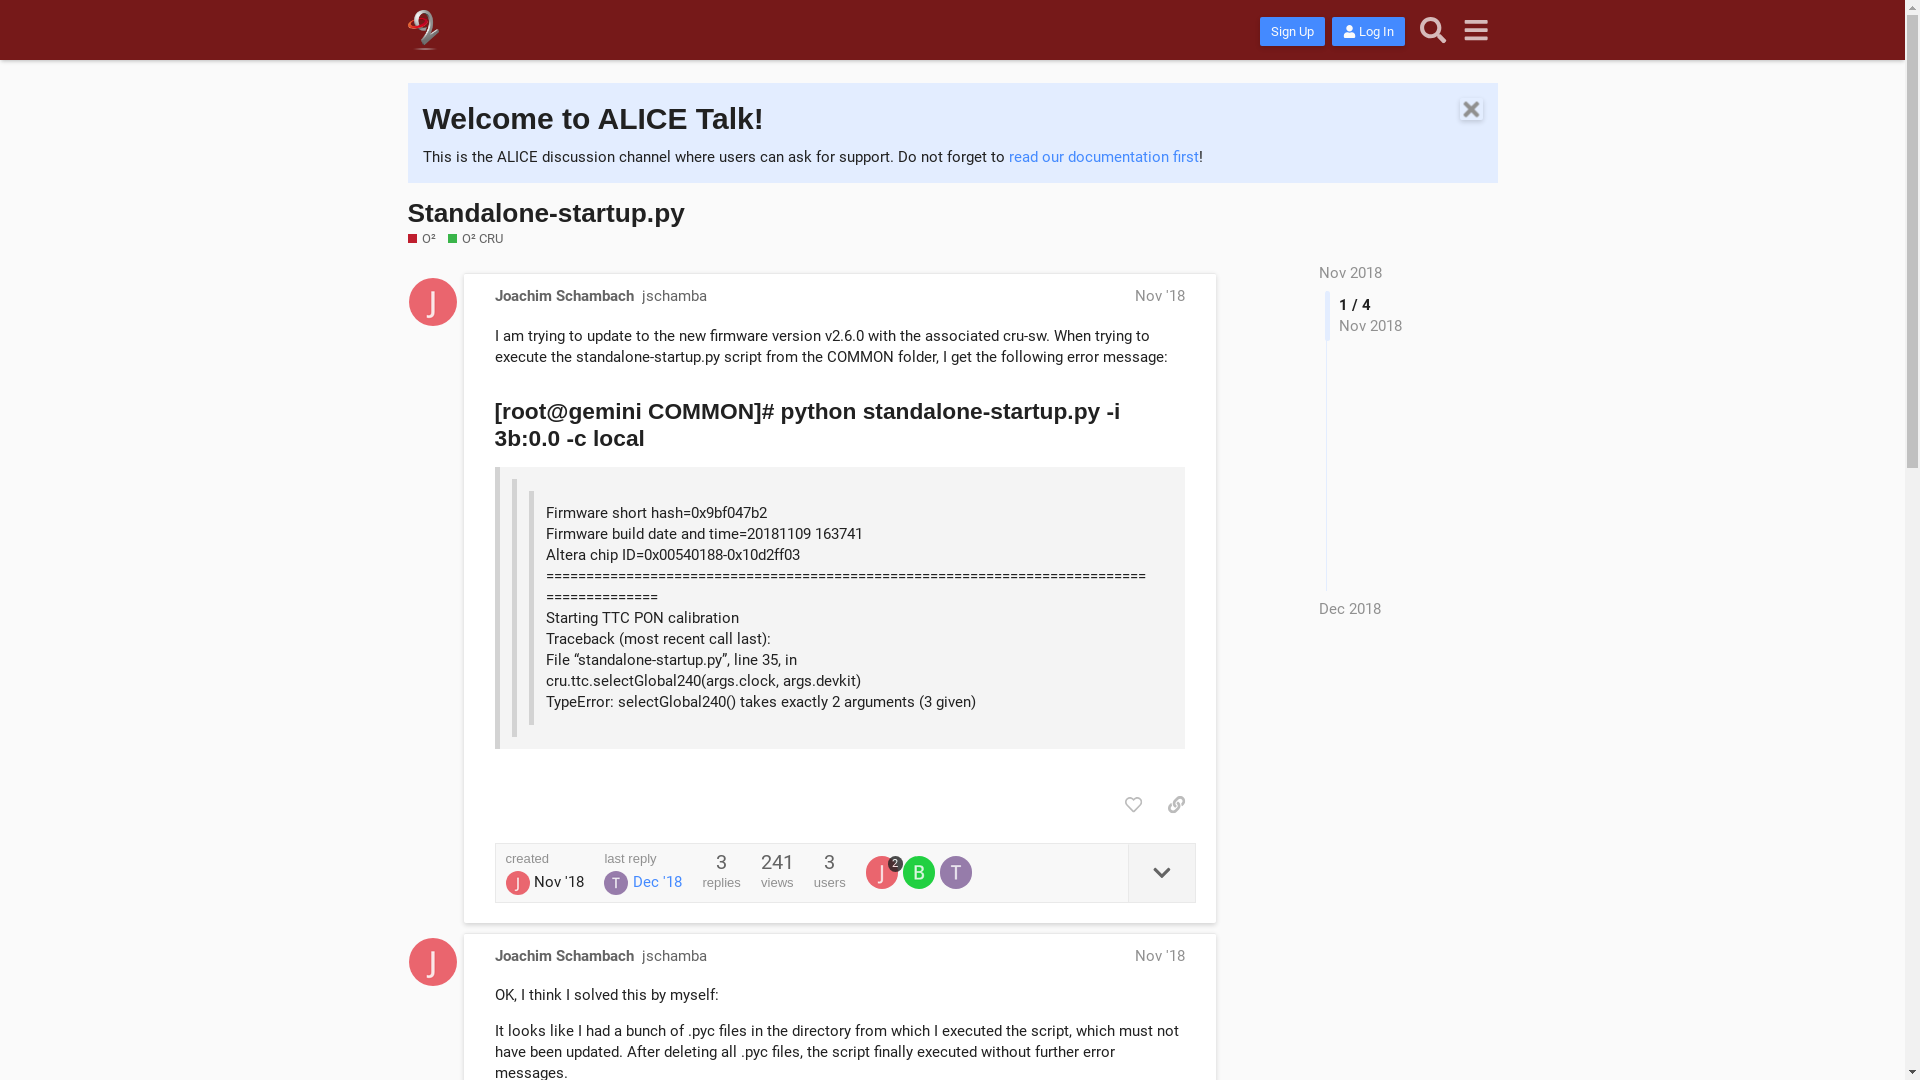 This screenshot has width=1920, height=1080. Describe the element at coordinates (616, 883) in the screenshot. I see `Torsten Alt` at that location.